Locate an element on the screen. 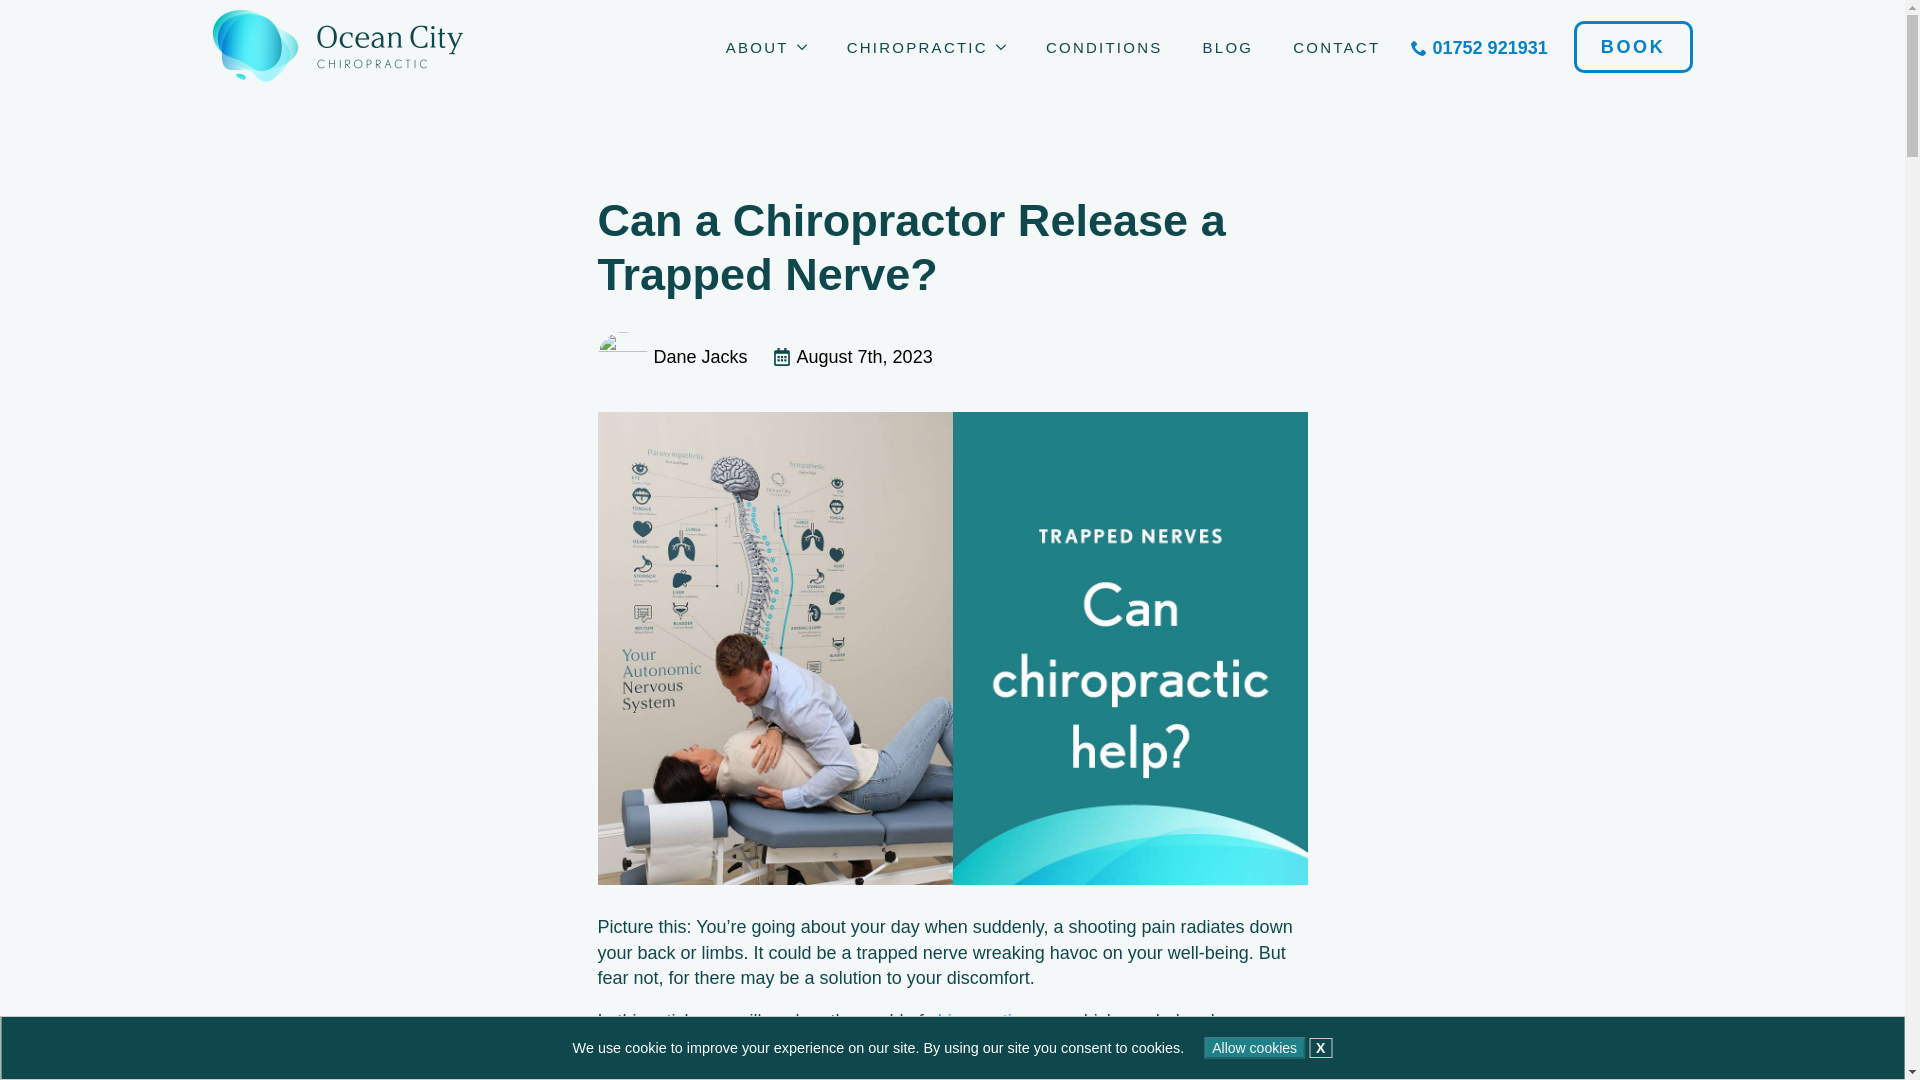 Image resolution: width=1920 pixels, height=1080 pixels. Allow cookies is located at coordinates (1254, 1048).